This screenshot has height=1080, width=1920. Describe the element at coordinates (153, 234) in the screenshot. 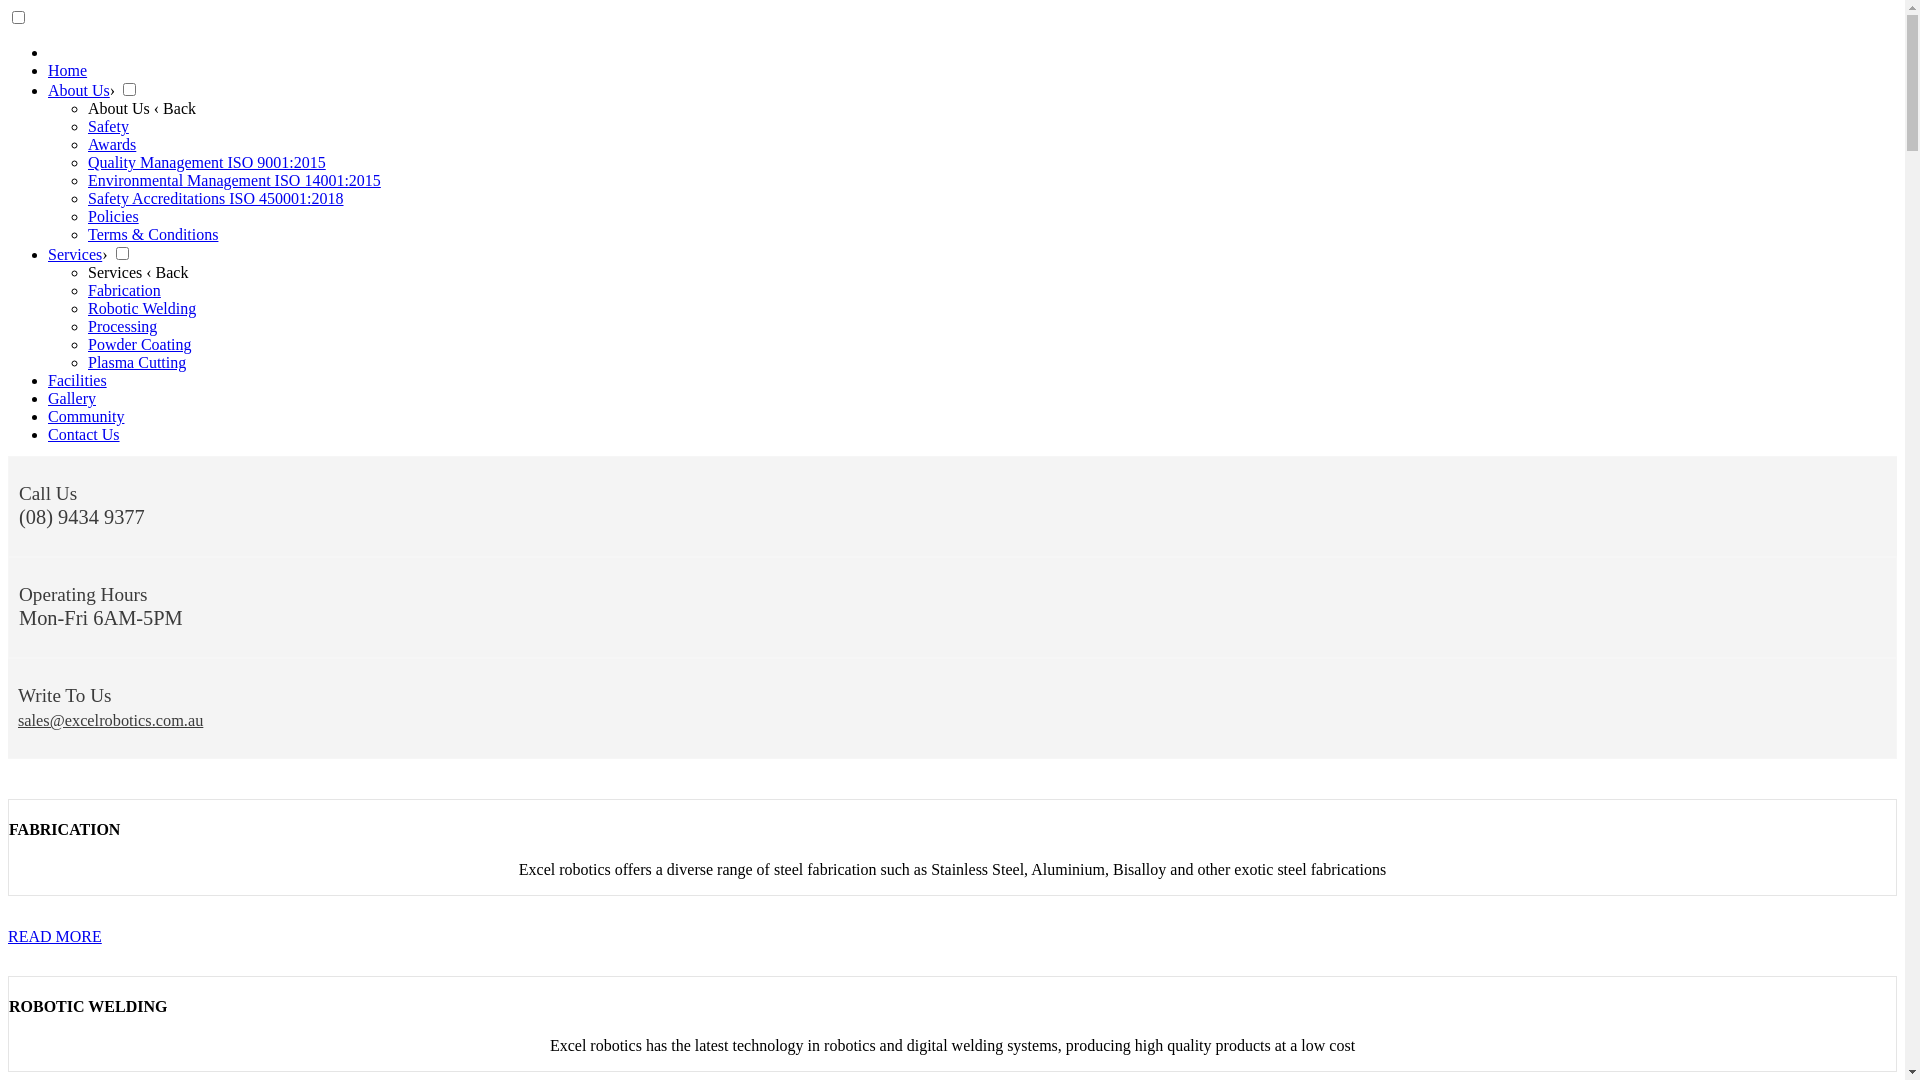

I see `Terms & Conditions` at that location.